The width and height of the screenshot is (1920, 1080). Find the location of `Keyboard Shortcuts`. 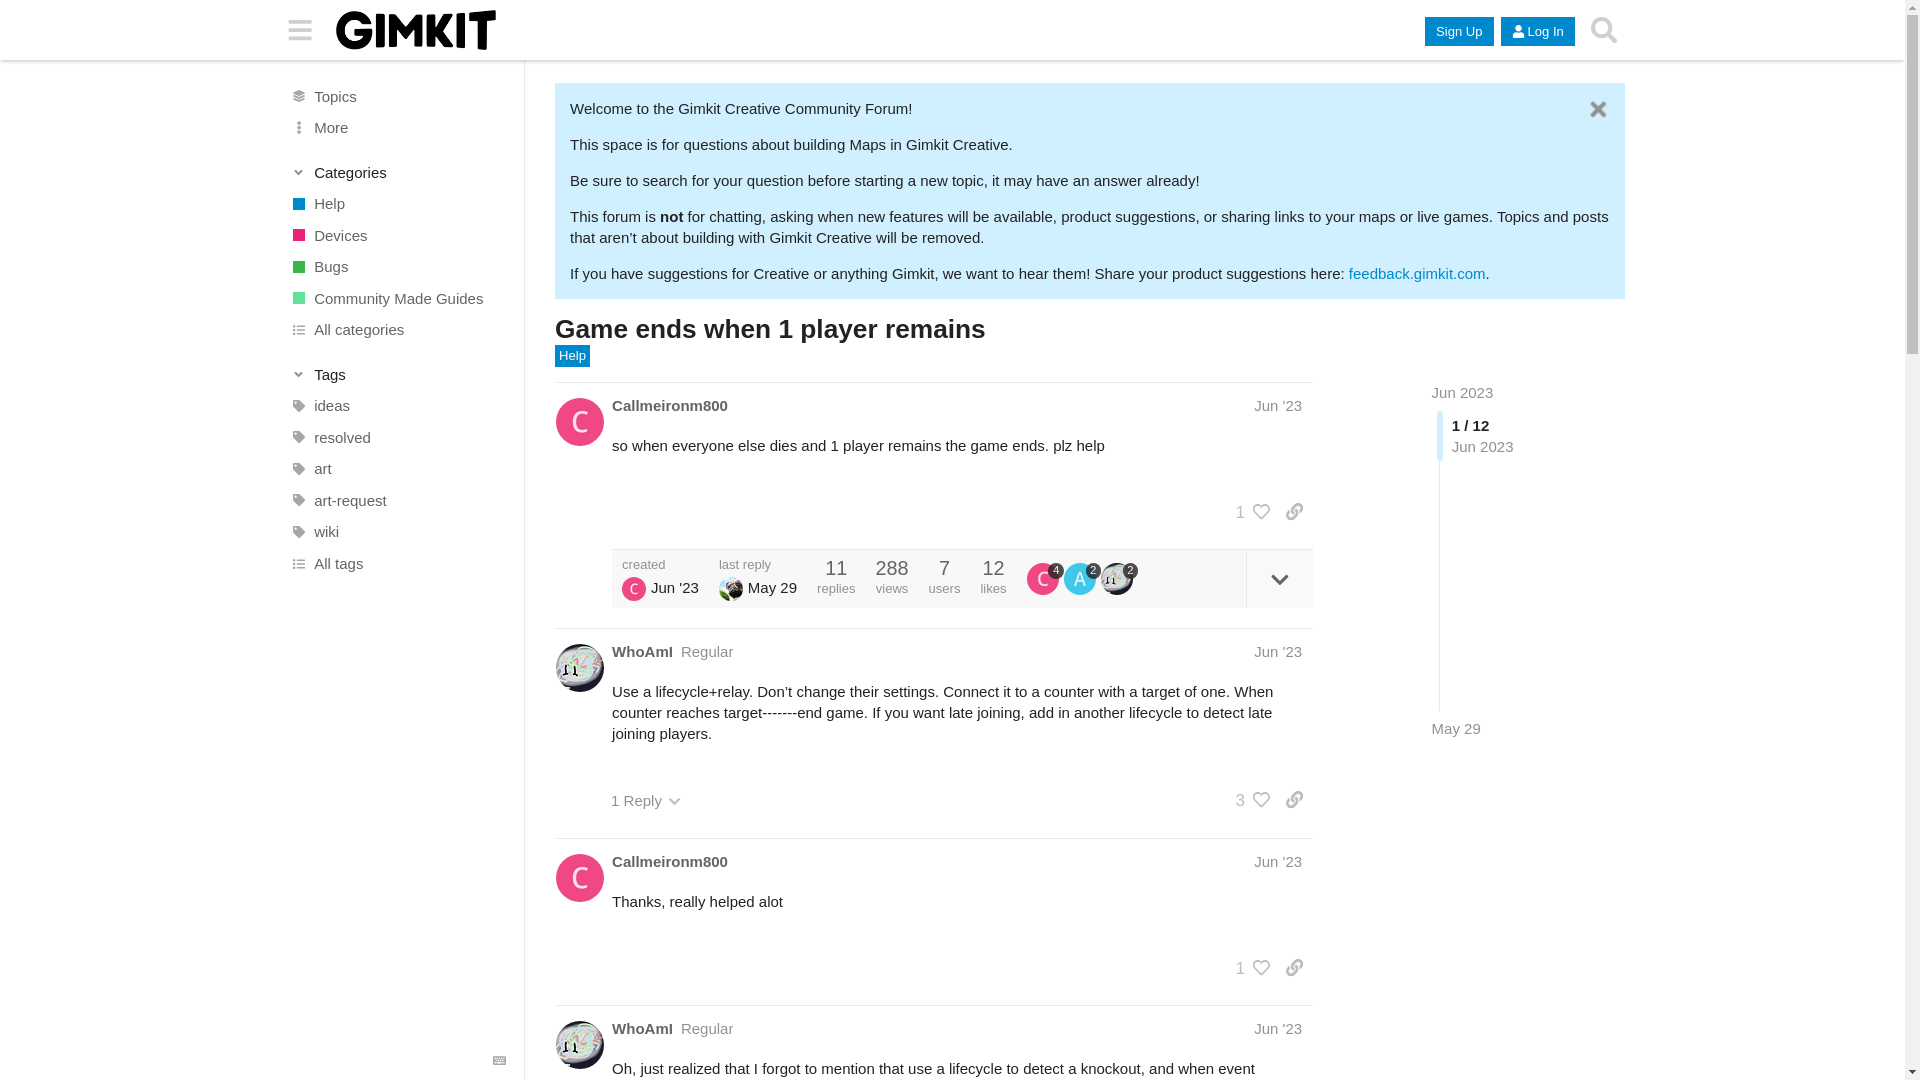

Keyboard Shortcuts is located at coordinates (500, 1061).